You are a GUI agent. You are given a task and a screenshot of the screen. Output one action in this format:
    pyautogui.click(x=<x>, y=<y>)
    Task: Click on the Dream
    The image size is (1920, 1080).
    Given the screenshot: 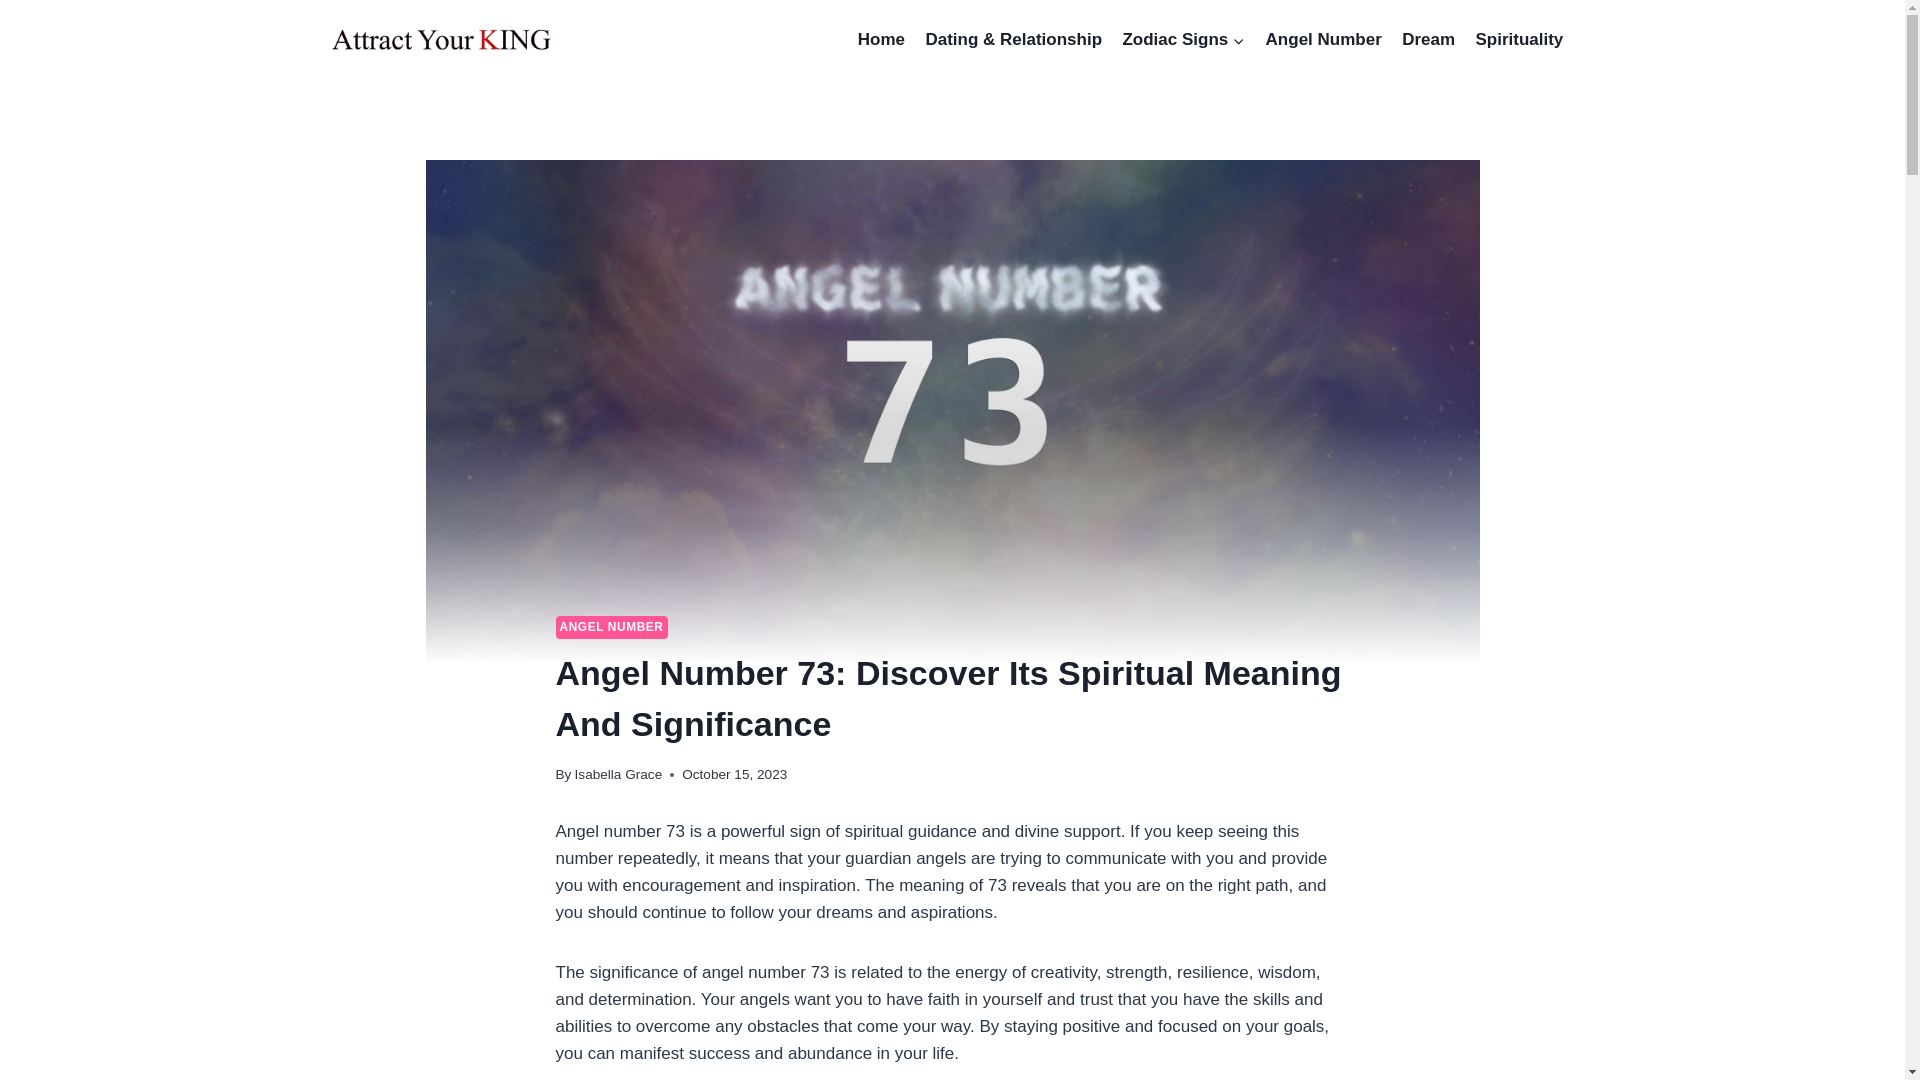 What is the action you would take?
    pyautogui.click(x=1428, y=40)
    